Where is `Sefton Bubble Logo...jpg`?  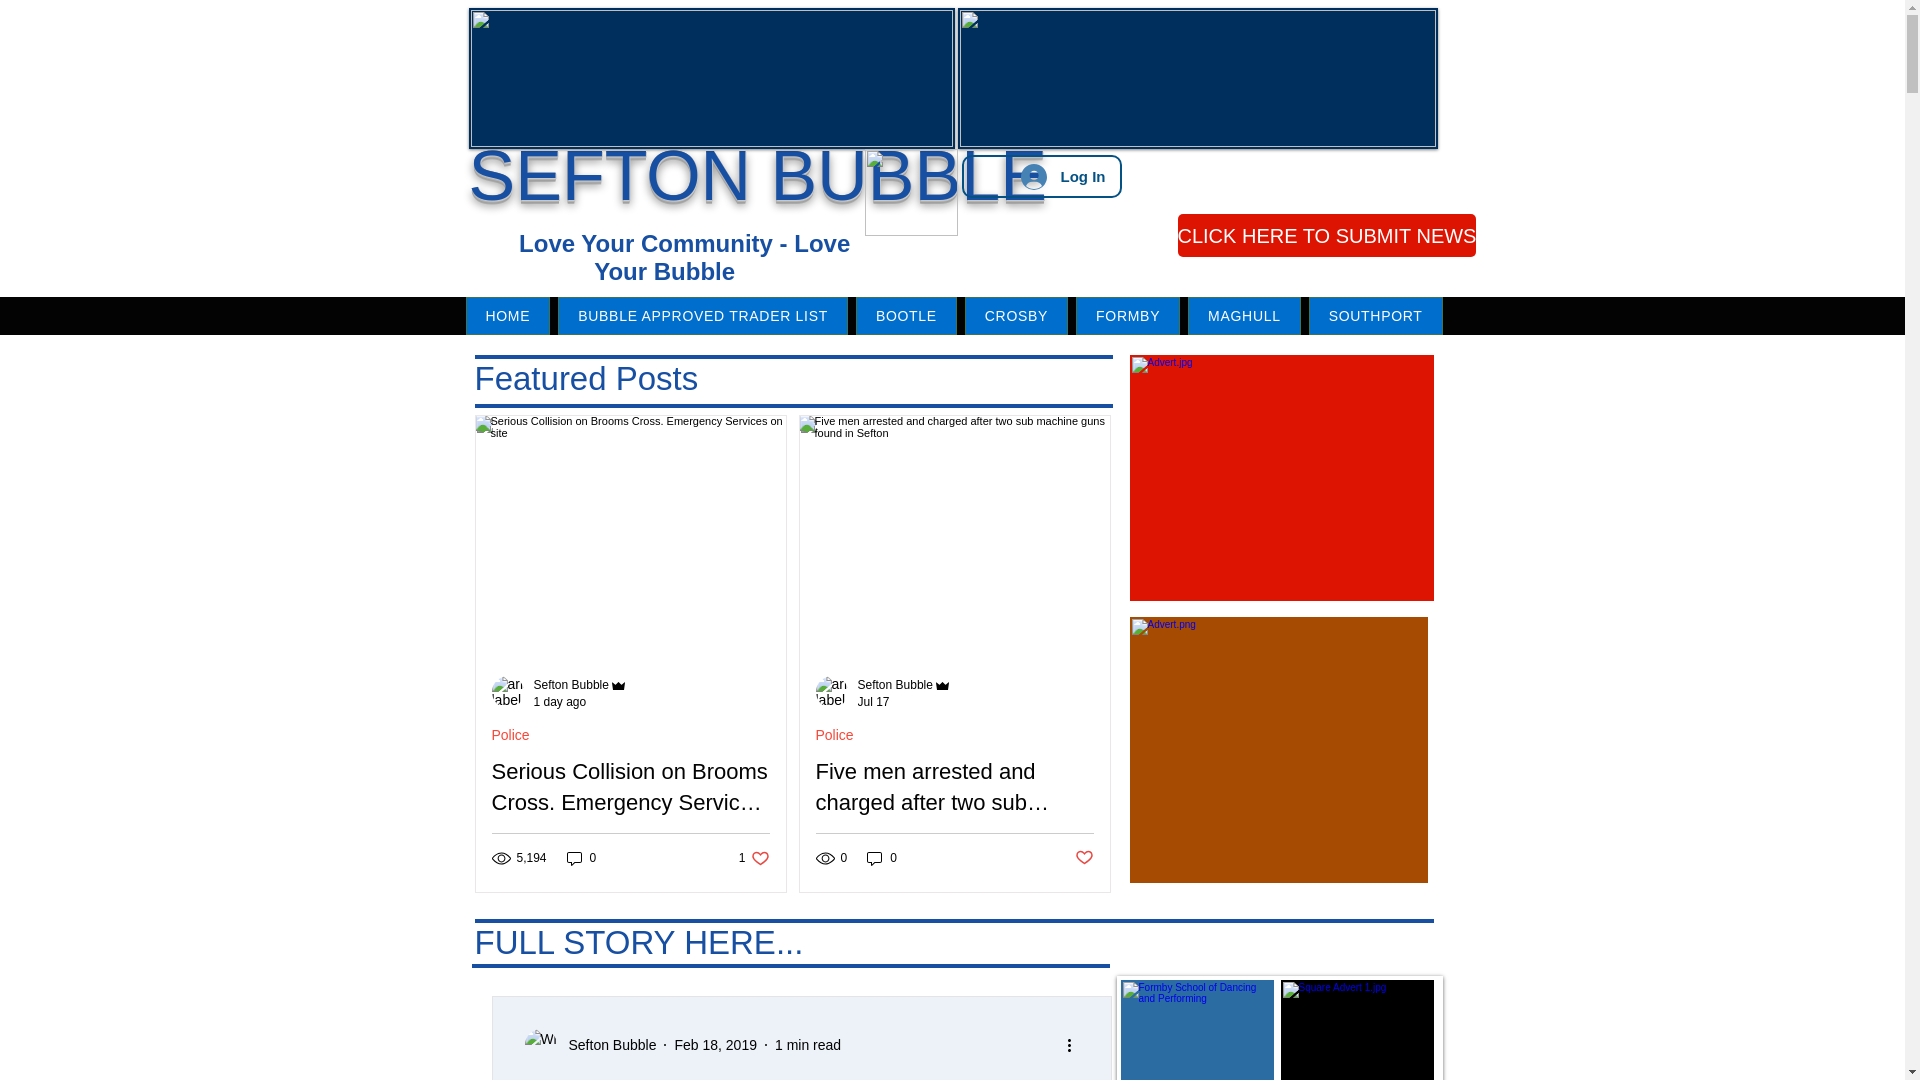 Sefton Bubble Logo...jpg is located at coordinates (606, 1044).